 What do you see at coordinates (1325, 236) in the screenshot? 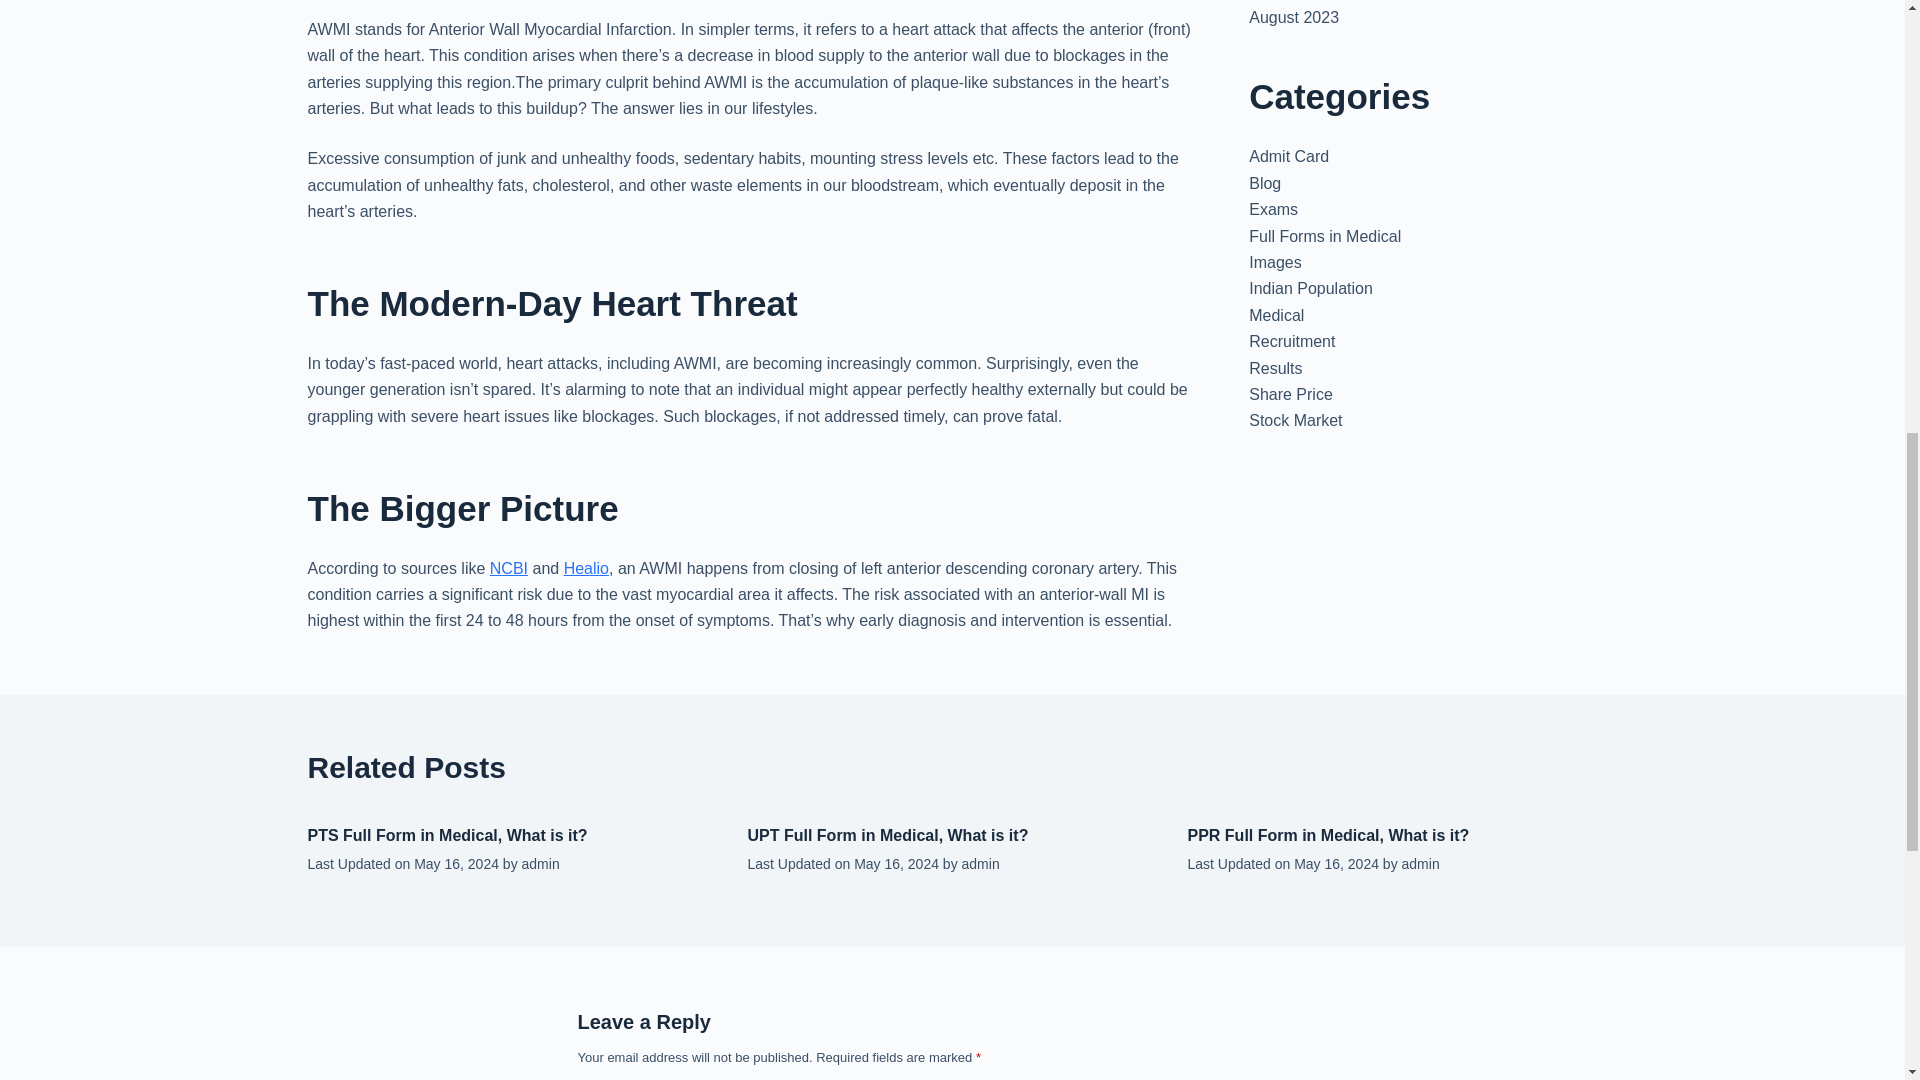
I see `Full Forms in Medical` at bounding box center [1325, 236].